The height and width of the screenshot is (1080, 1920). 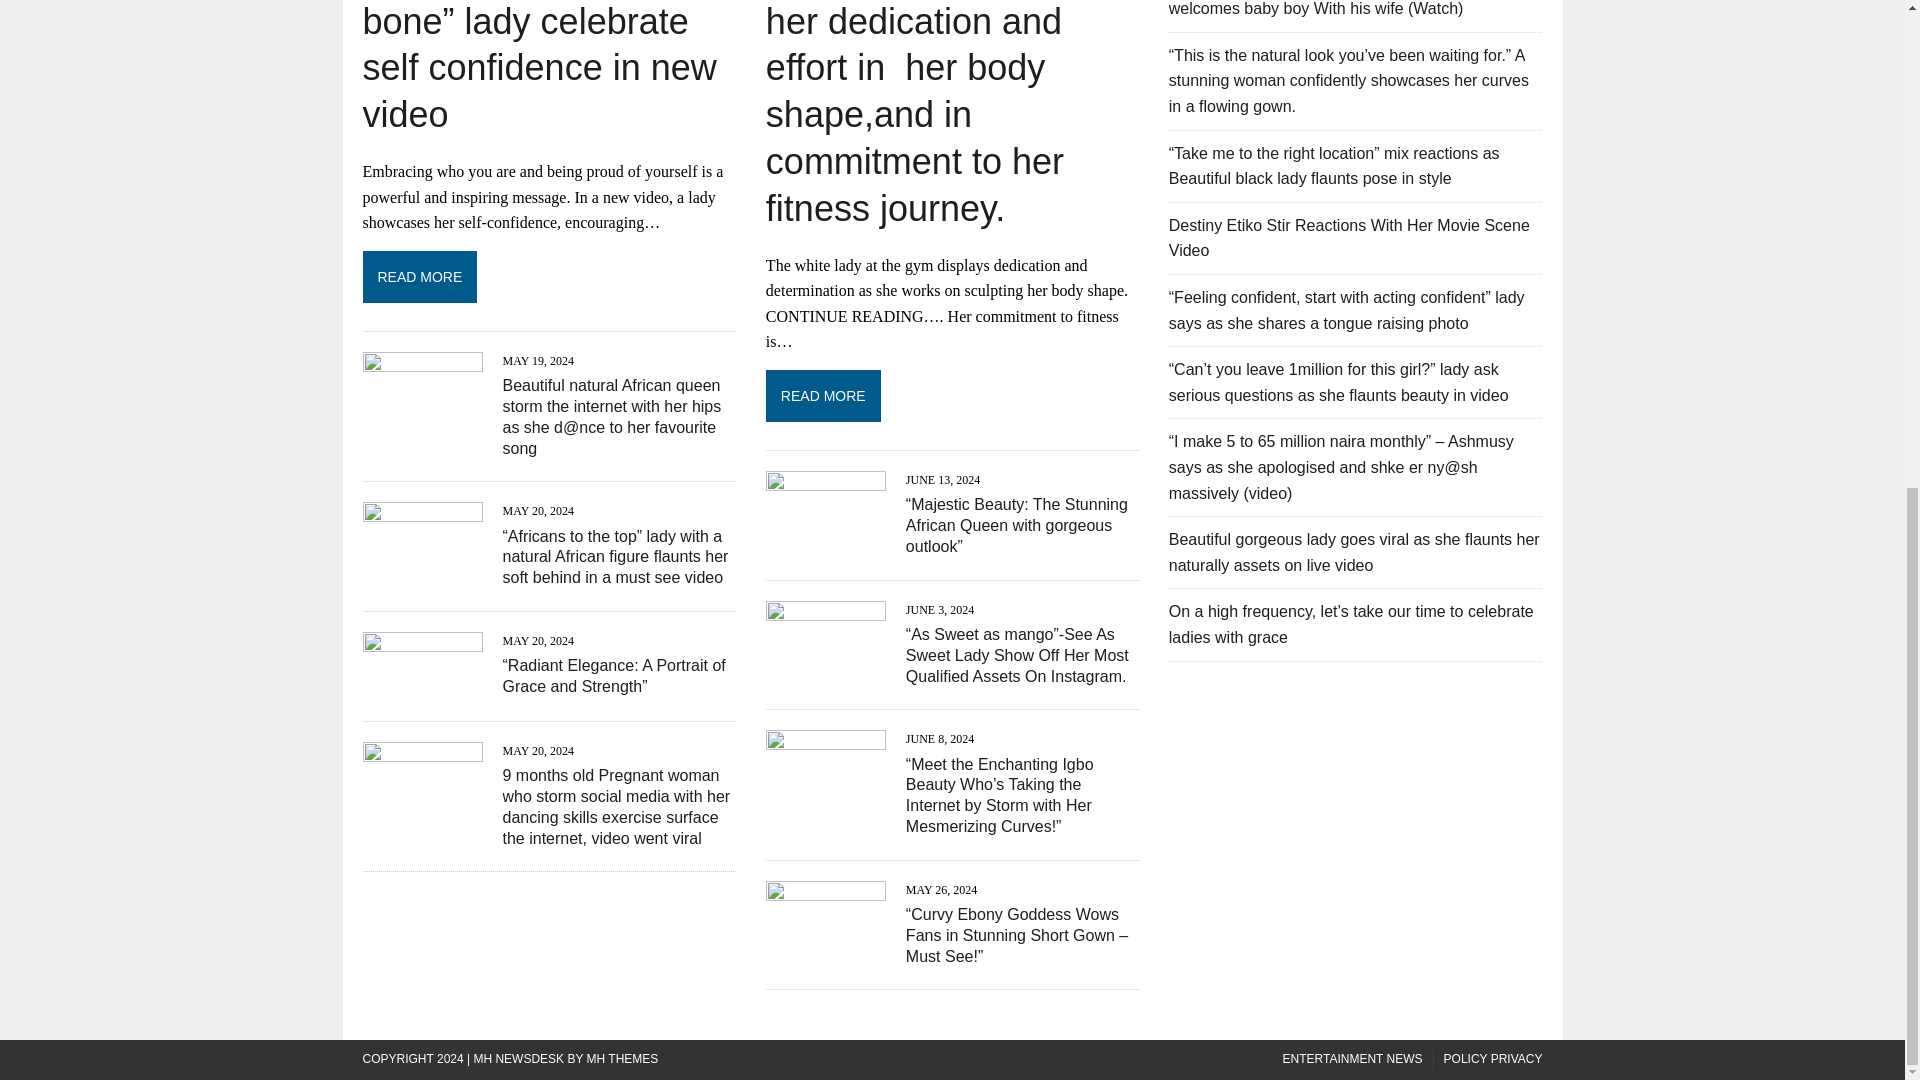 I want to click on READ MORE, so click(x=548, y=274).